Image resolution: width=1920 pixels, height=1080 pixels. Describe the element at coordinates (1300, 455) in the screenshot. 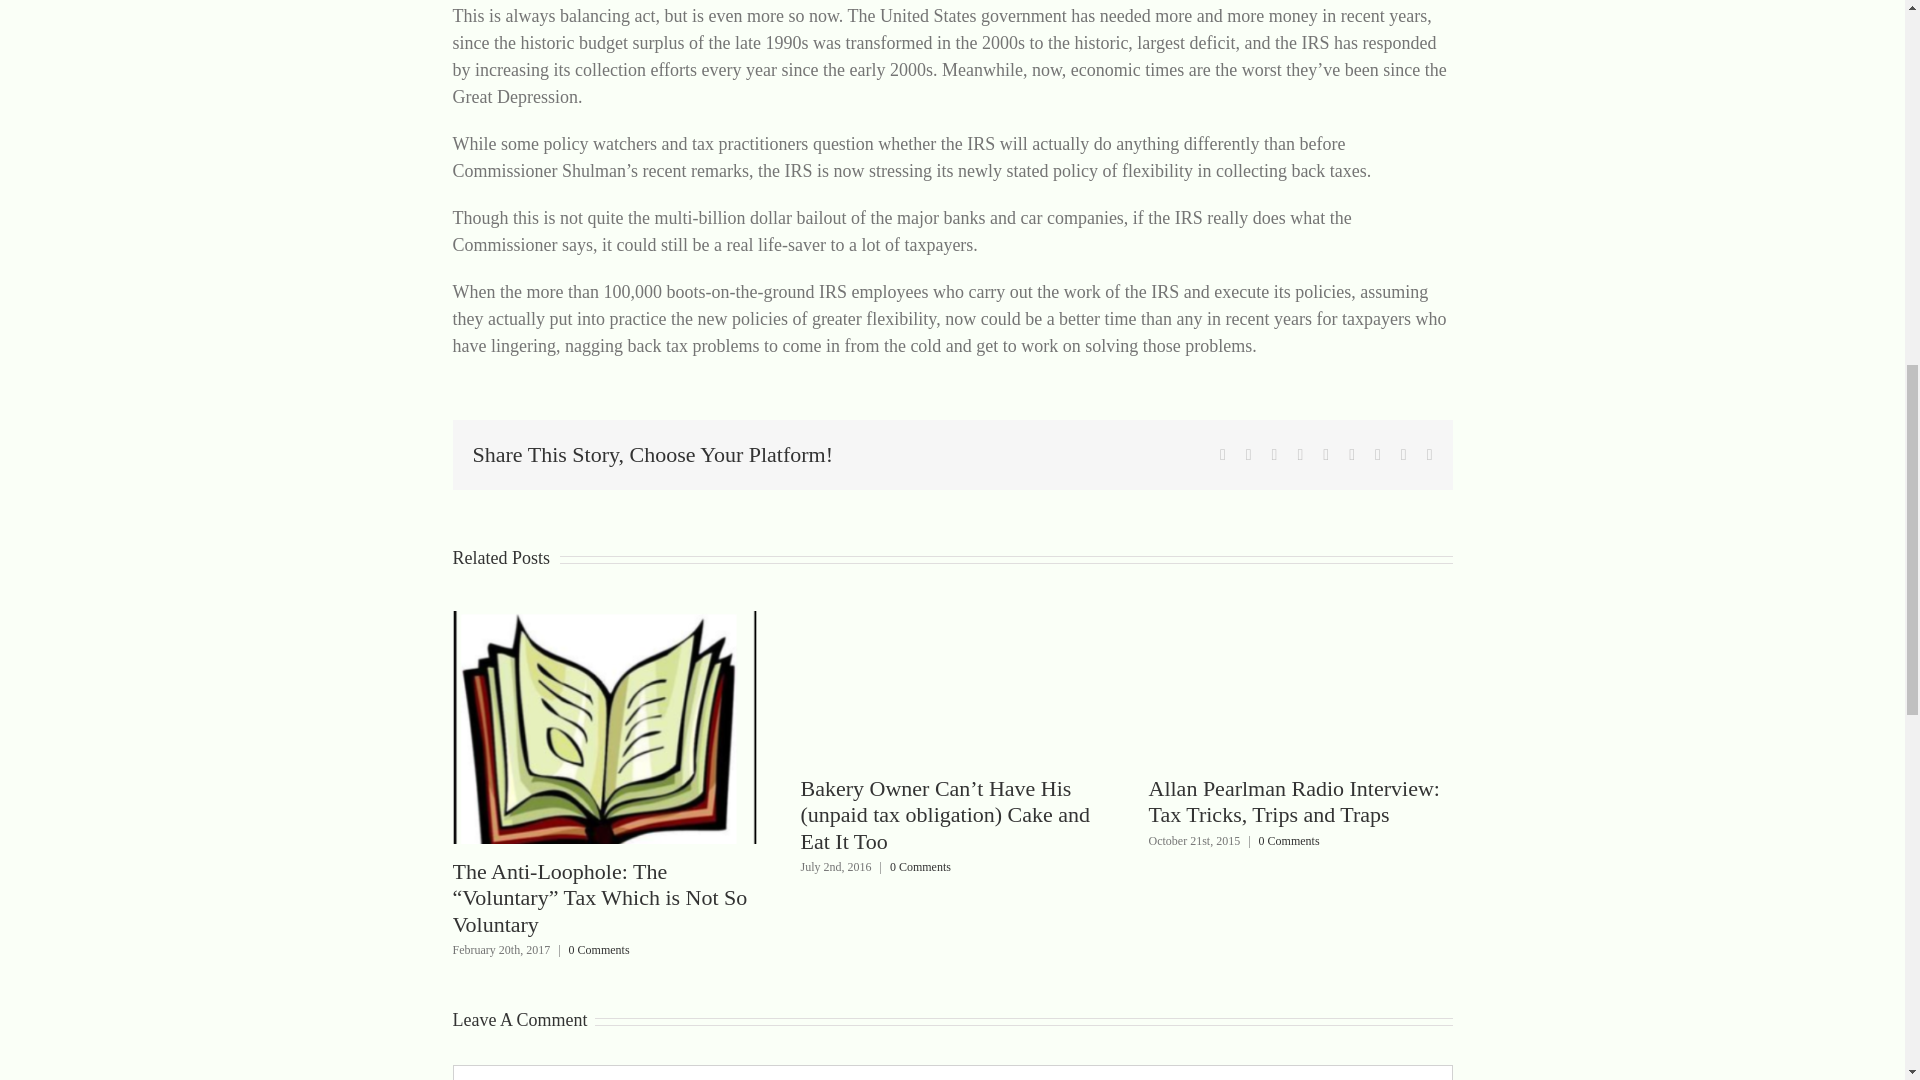

I see `LinkedIn` at that location.